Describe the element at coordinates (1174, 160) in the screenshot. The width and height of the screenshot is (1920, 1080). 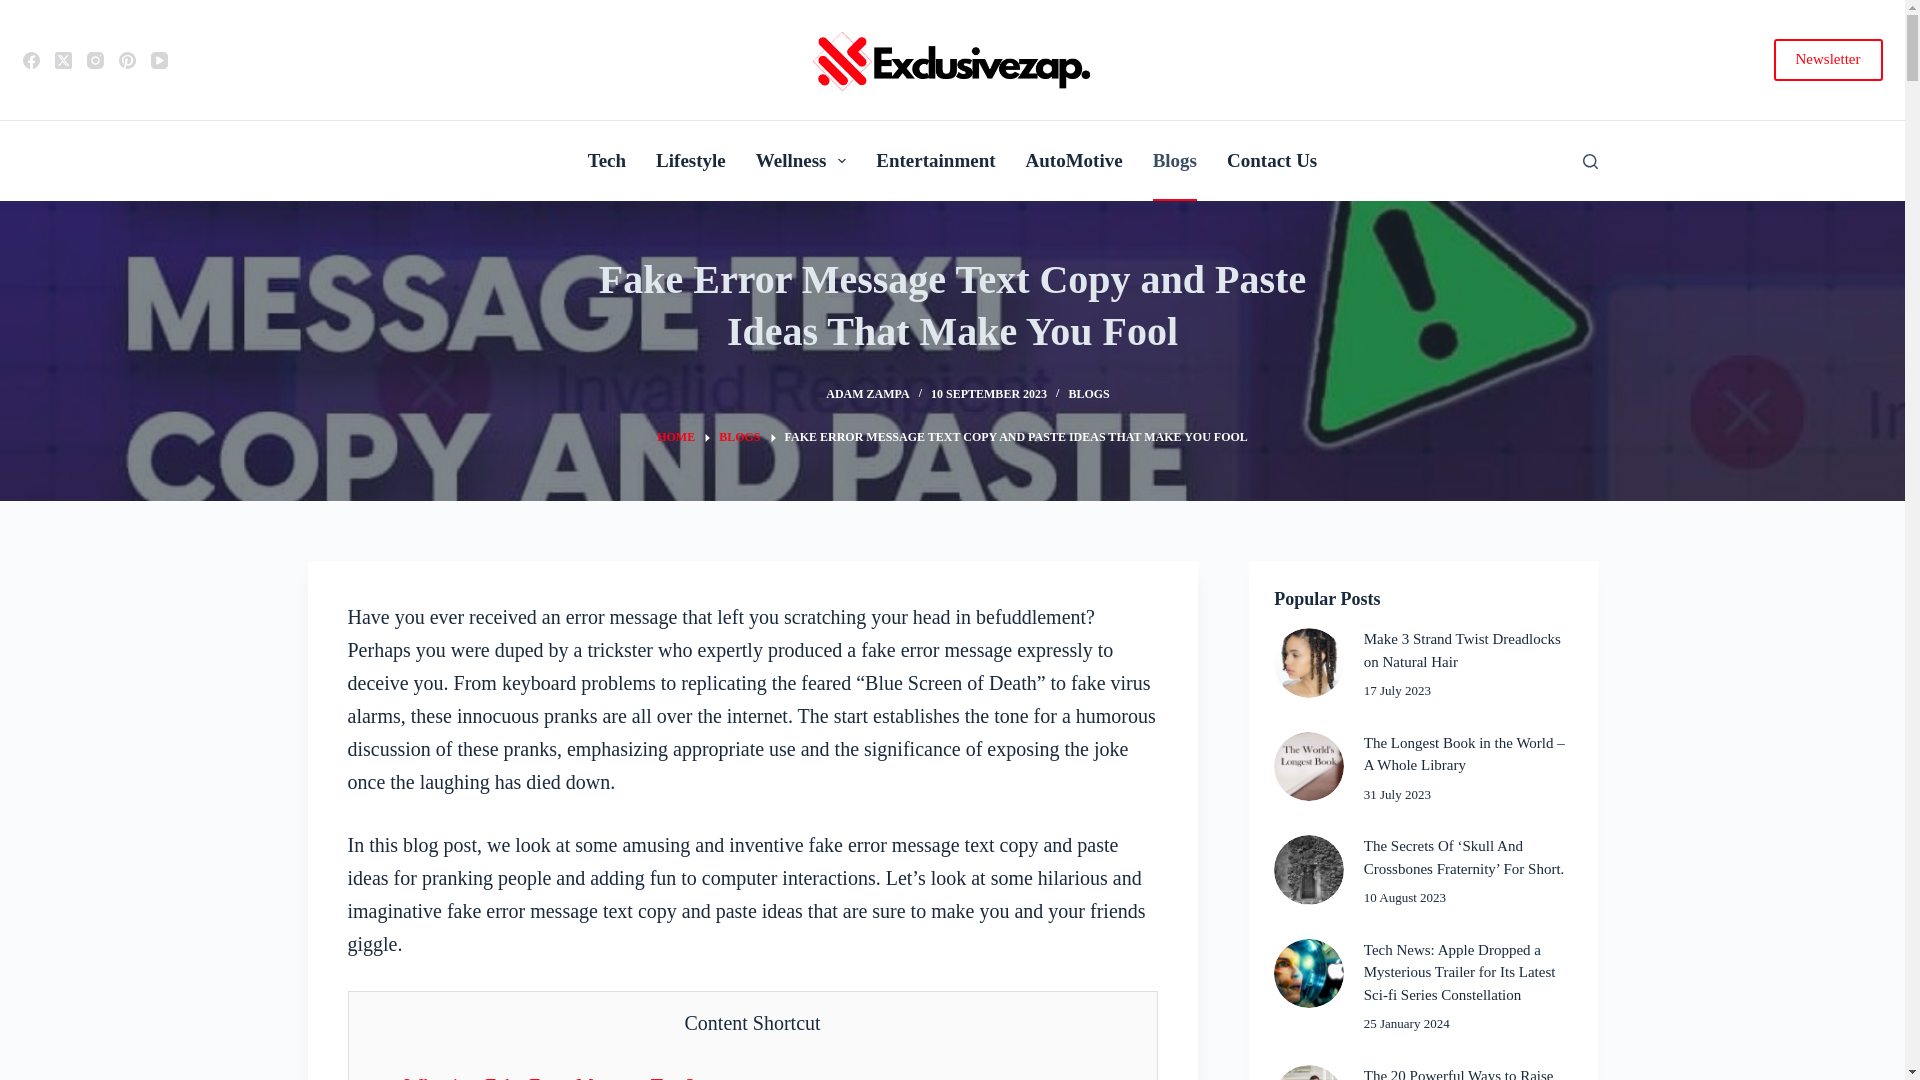
I see `Blogs` at that location.